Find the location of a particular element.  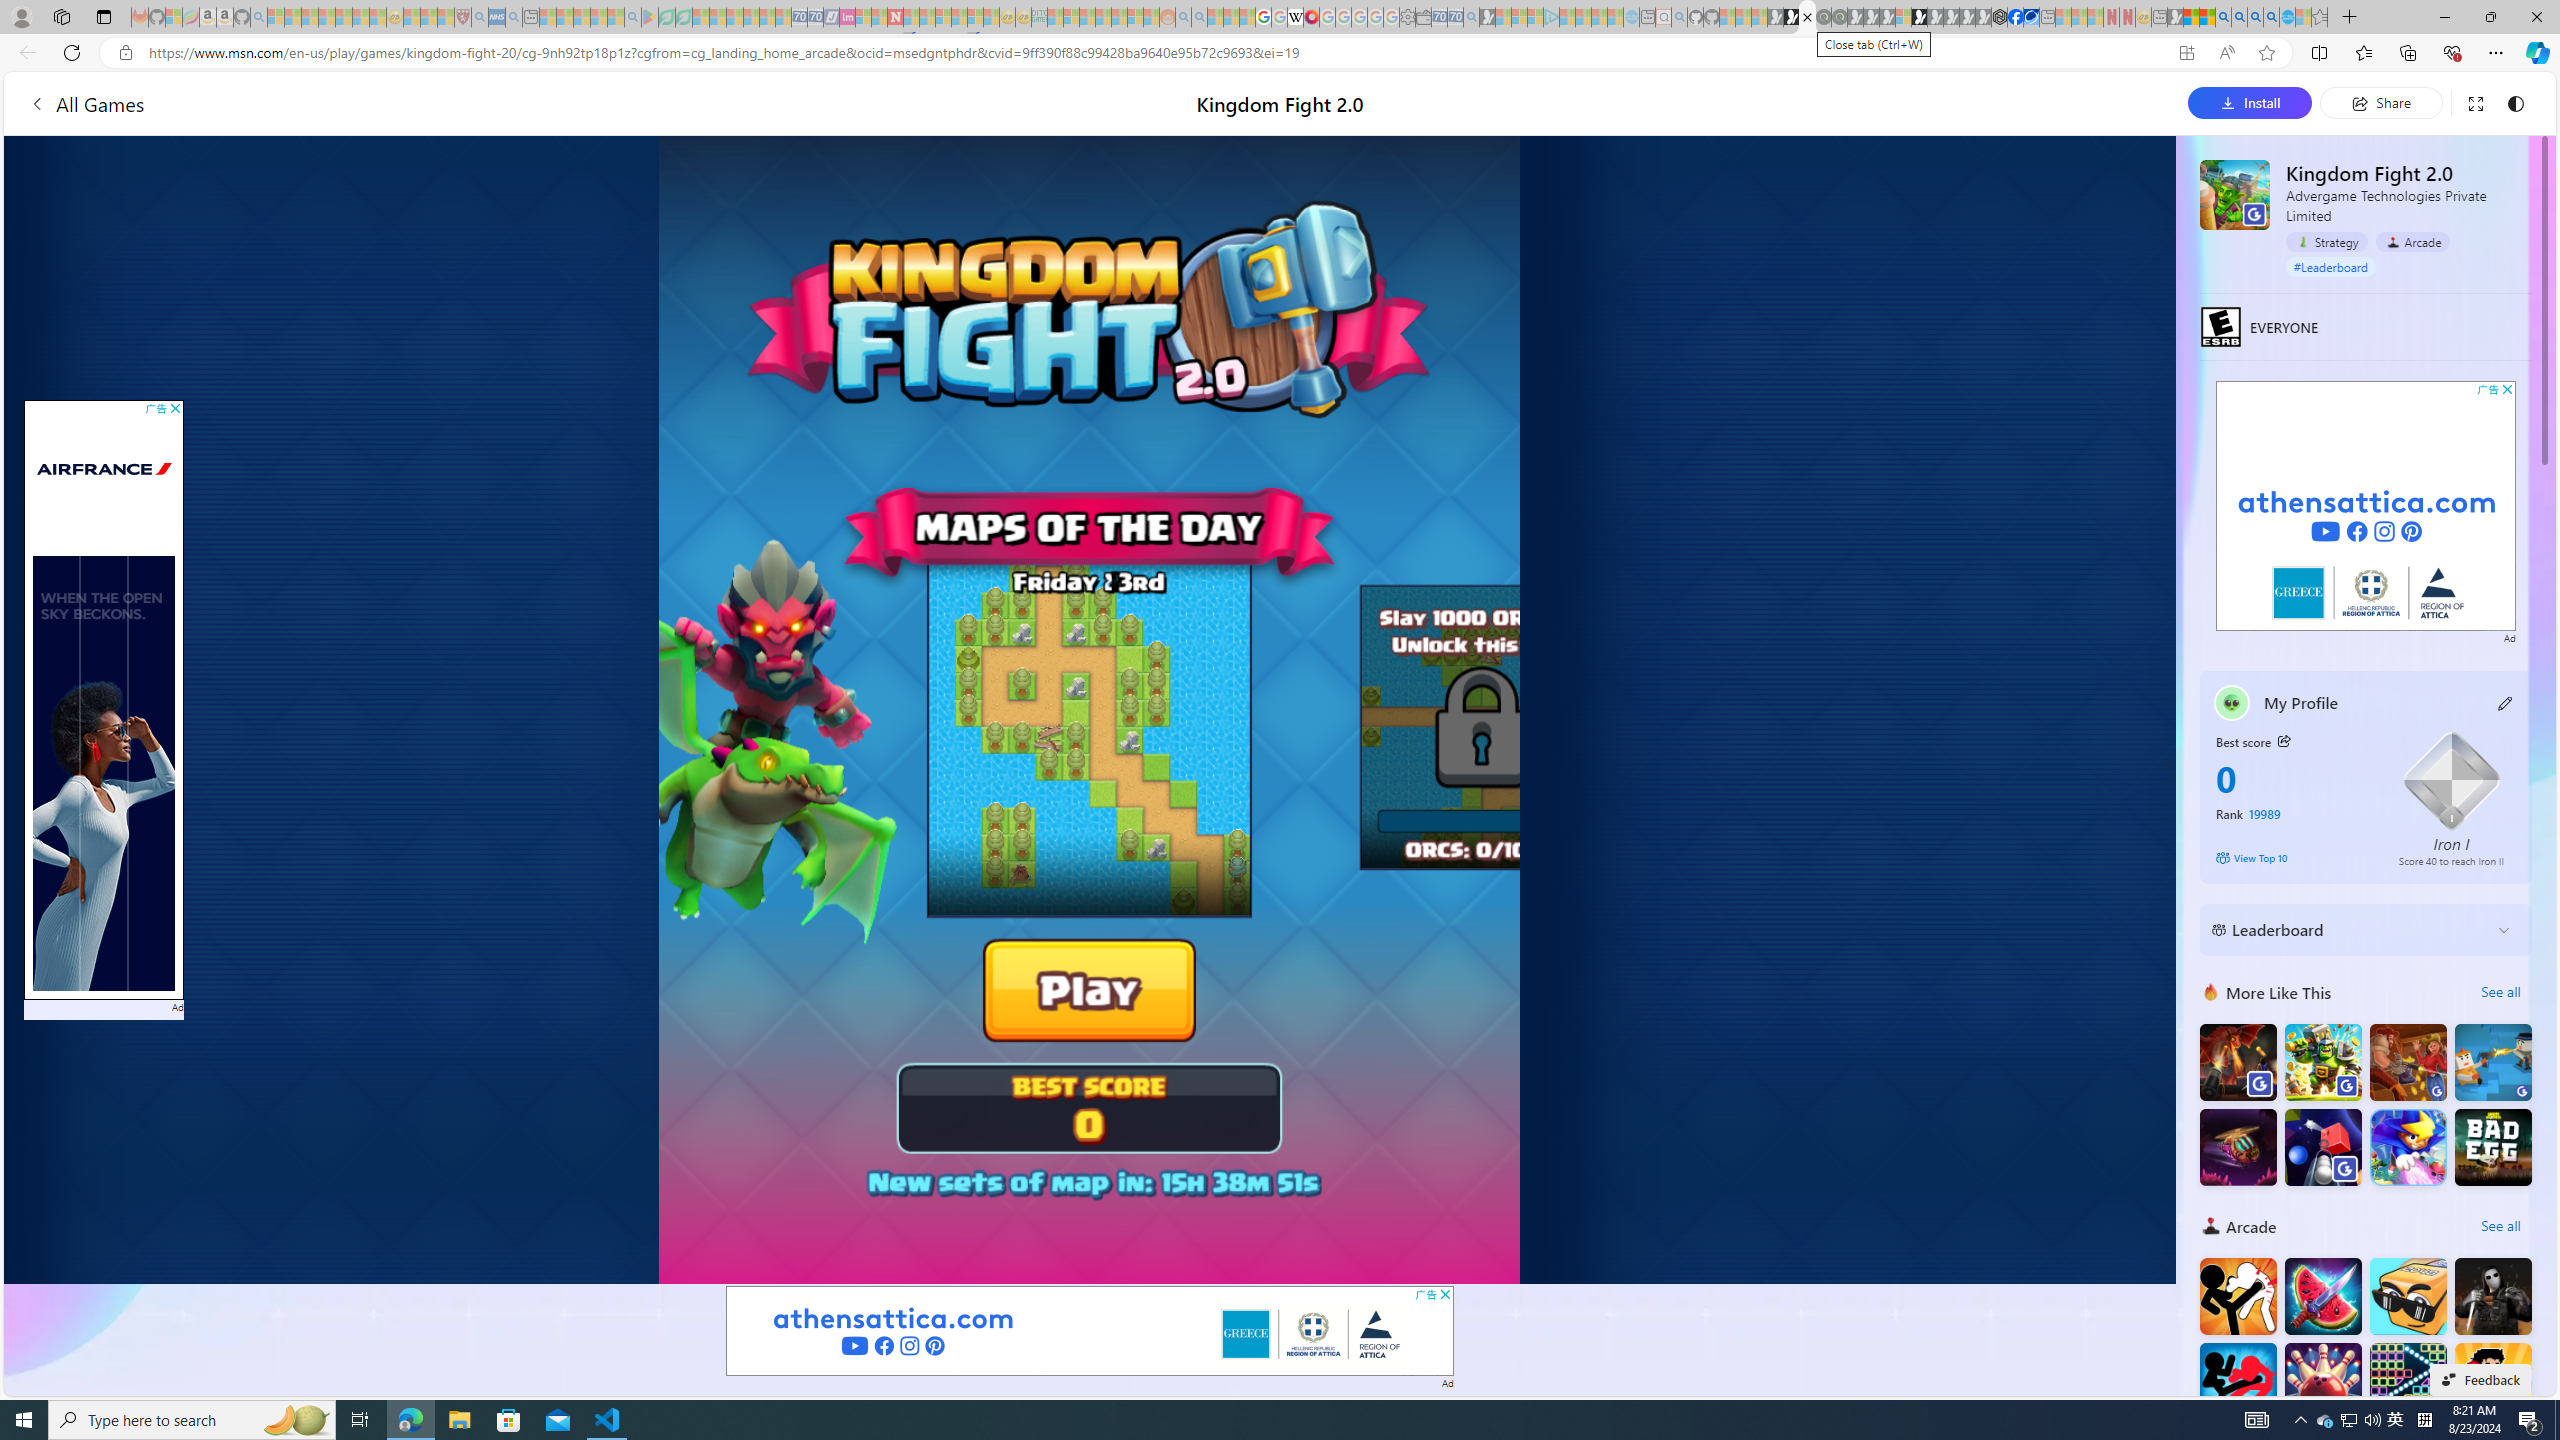

More Like This is located at coordinates (2210, 992).